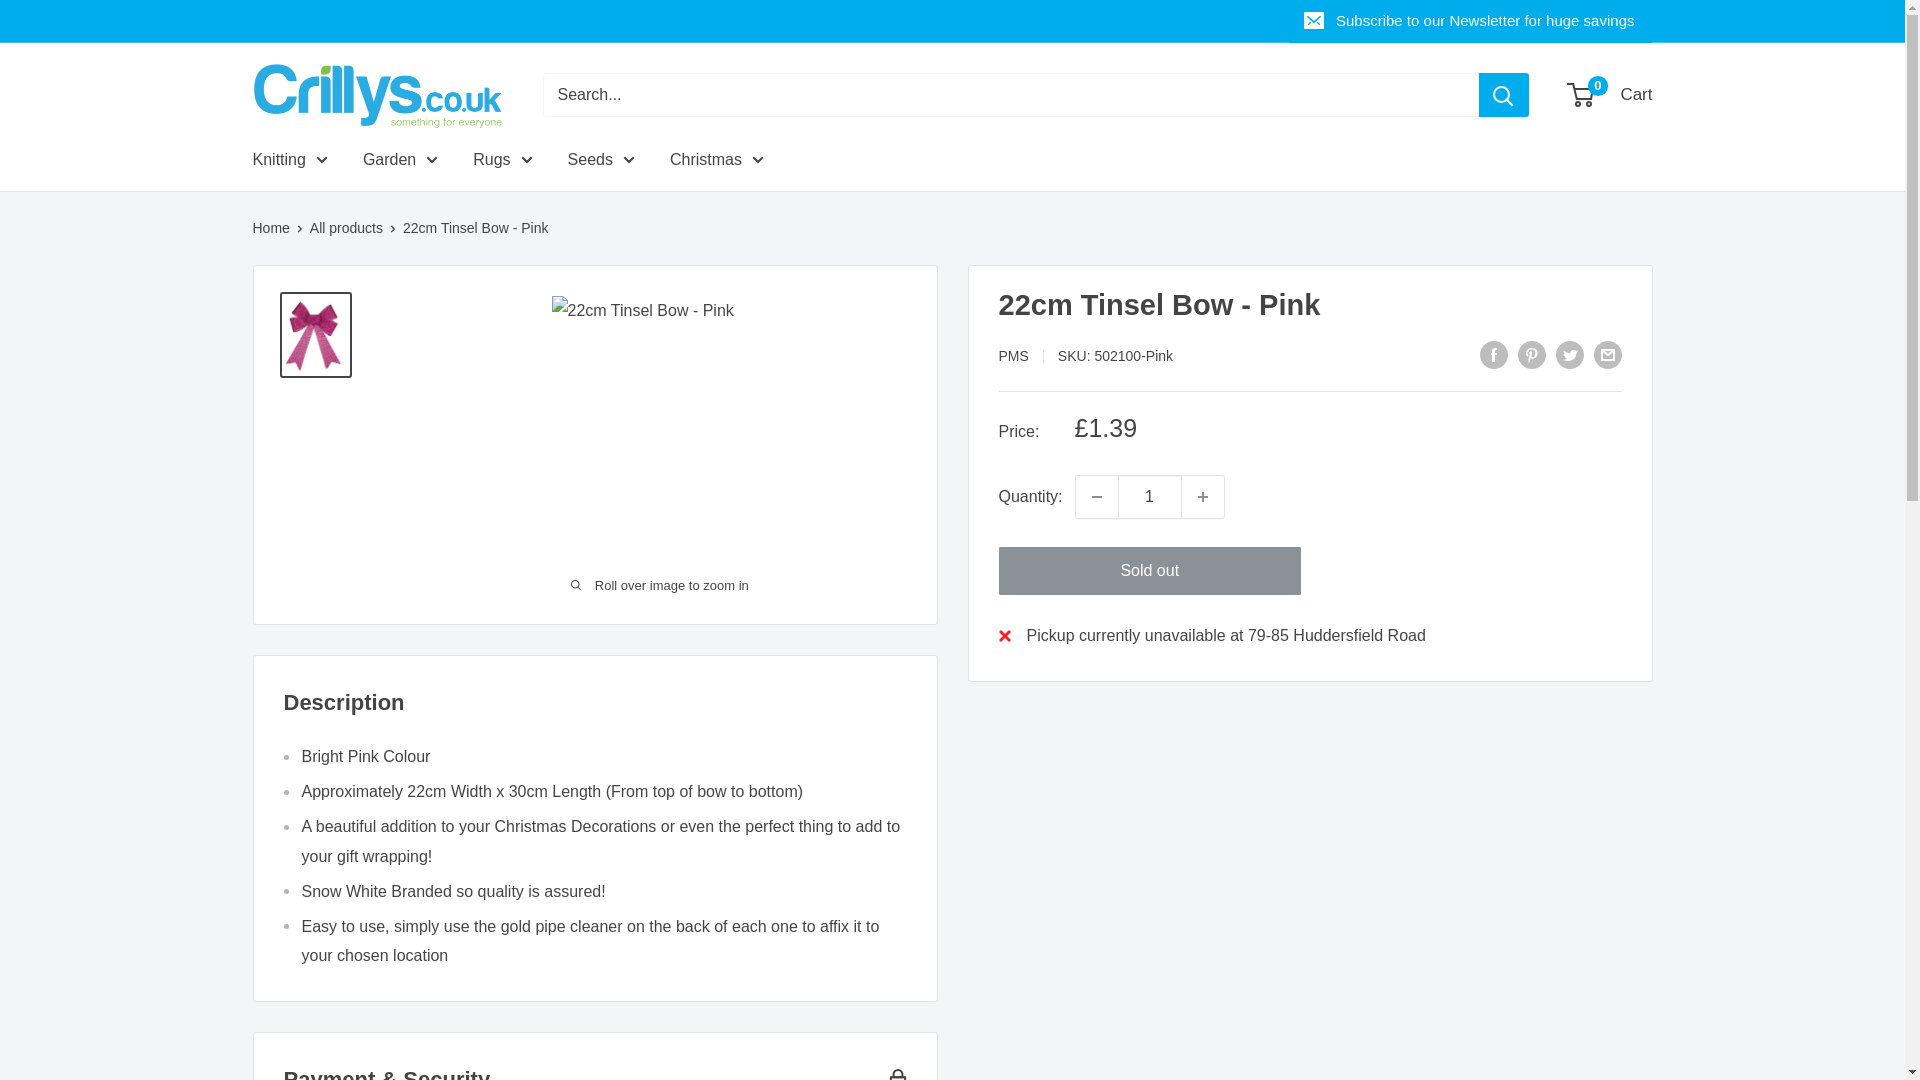 The image size is (1920, 1080). What do you see at coordinates (1470, 21) in the screenshot?
I see `Subscribe to our Newsletter for huge savings` at bounding box center [1470, 21].